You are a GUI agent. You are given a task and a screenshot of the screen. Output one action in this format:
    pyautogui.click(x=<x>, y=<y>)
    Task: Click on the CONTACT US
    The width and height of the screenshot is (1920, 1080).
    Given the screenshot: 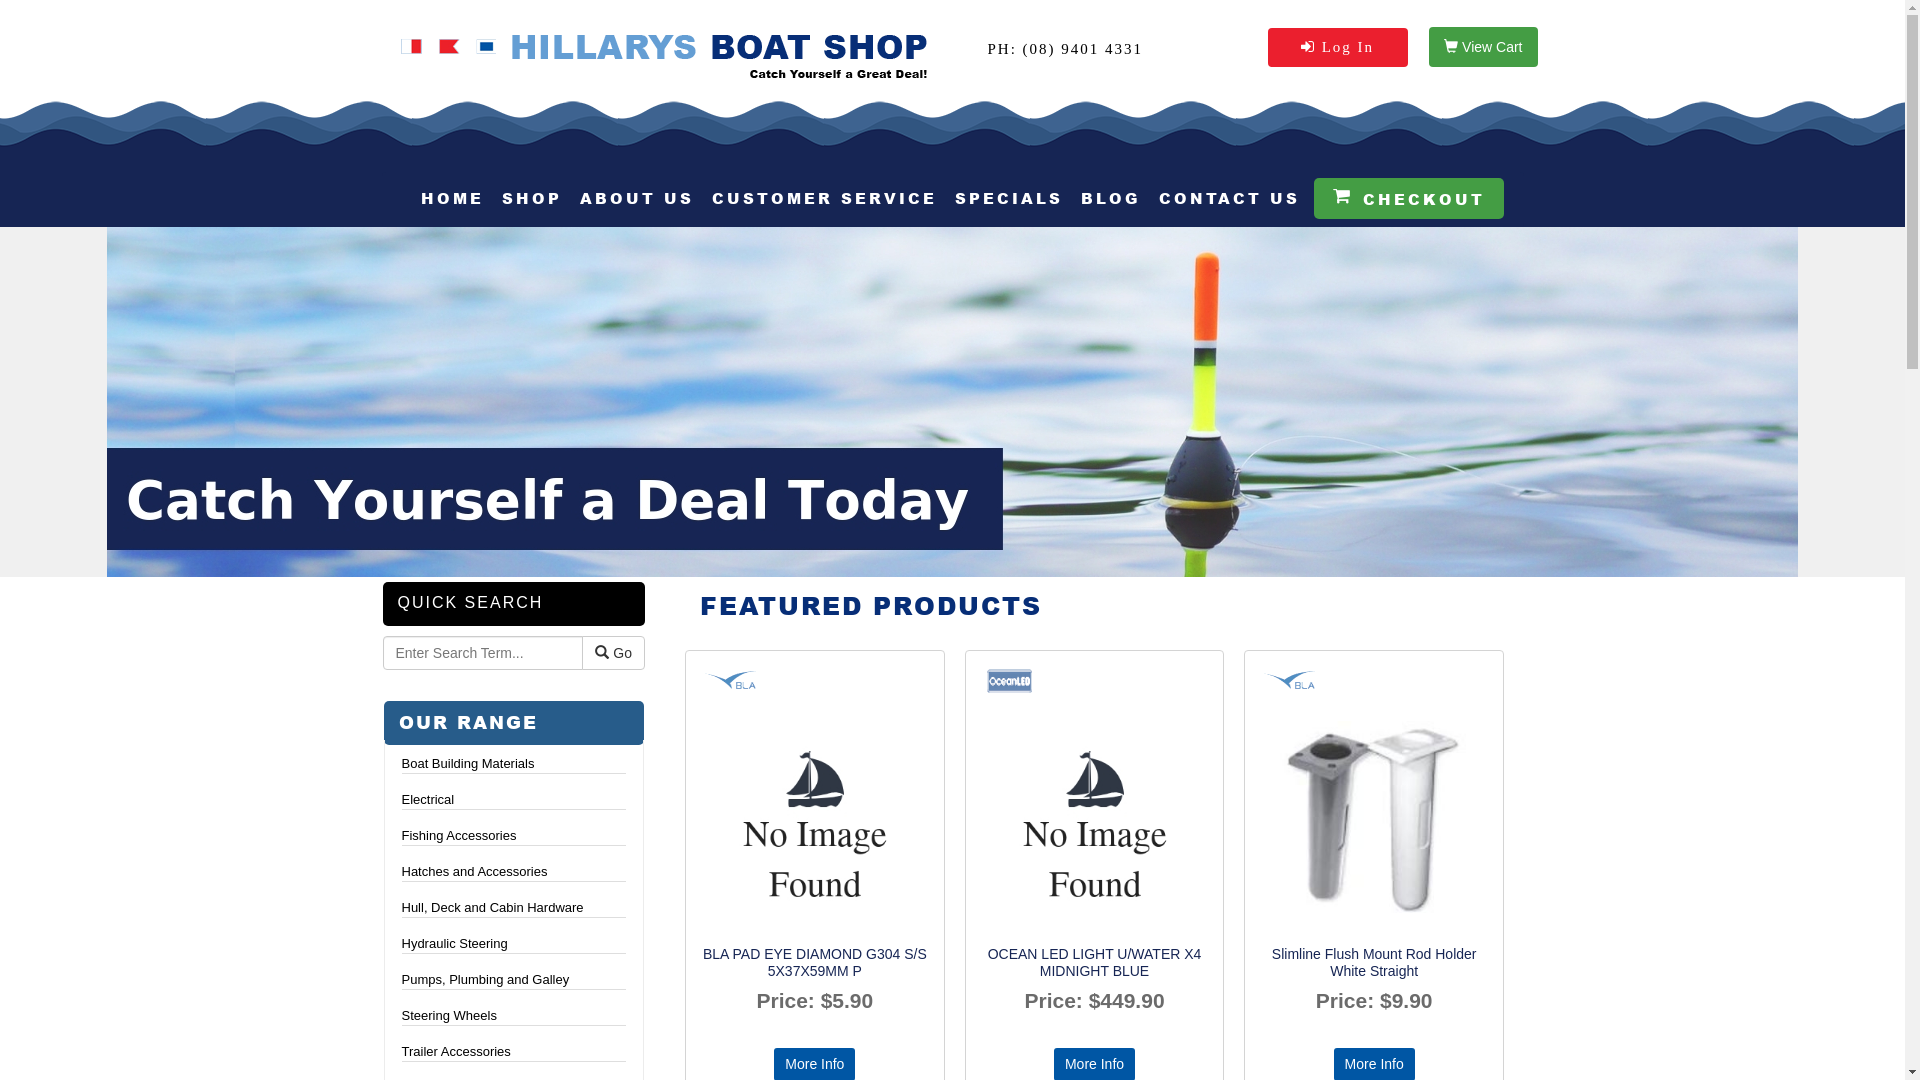 What is the action you would take?
    pyautogui.click(x=1228, y=198)
    